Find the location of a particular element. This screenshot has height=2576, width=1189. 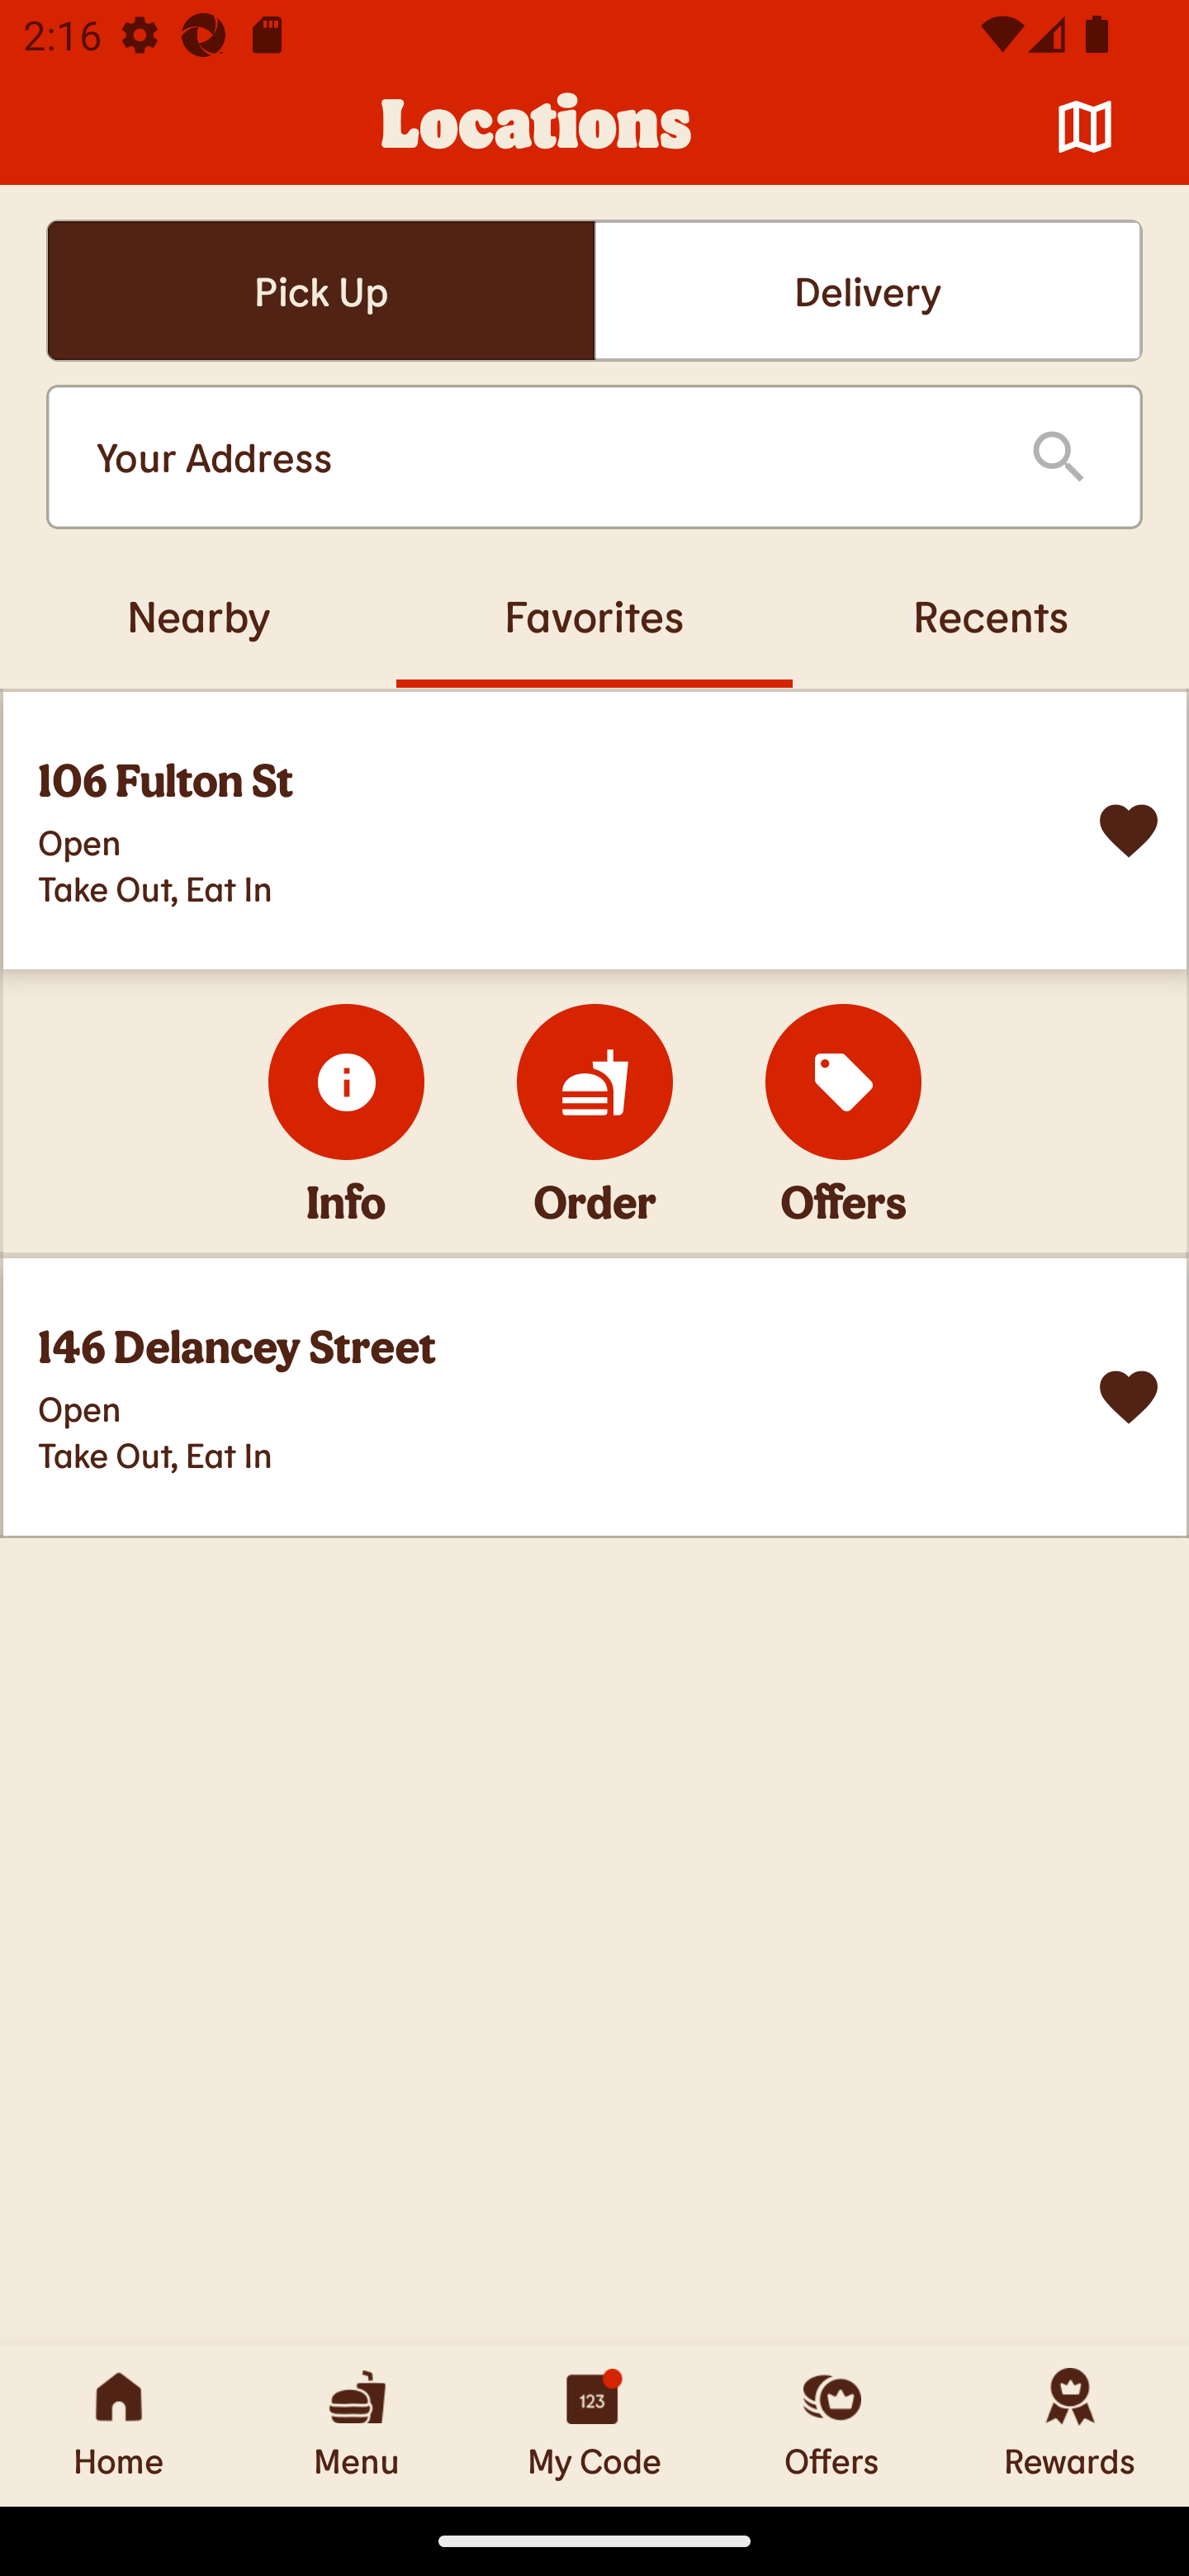

Offers is located at coordinates (832, 2425).